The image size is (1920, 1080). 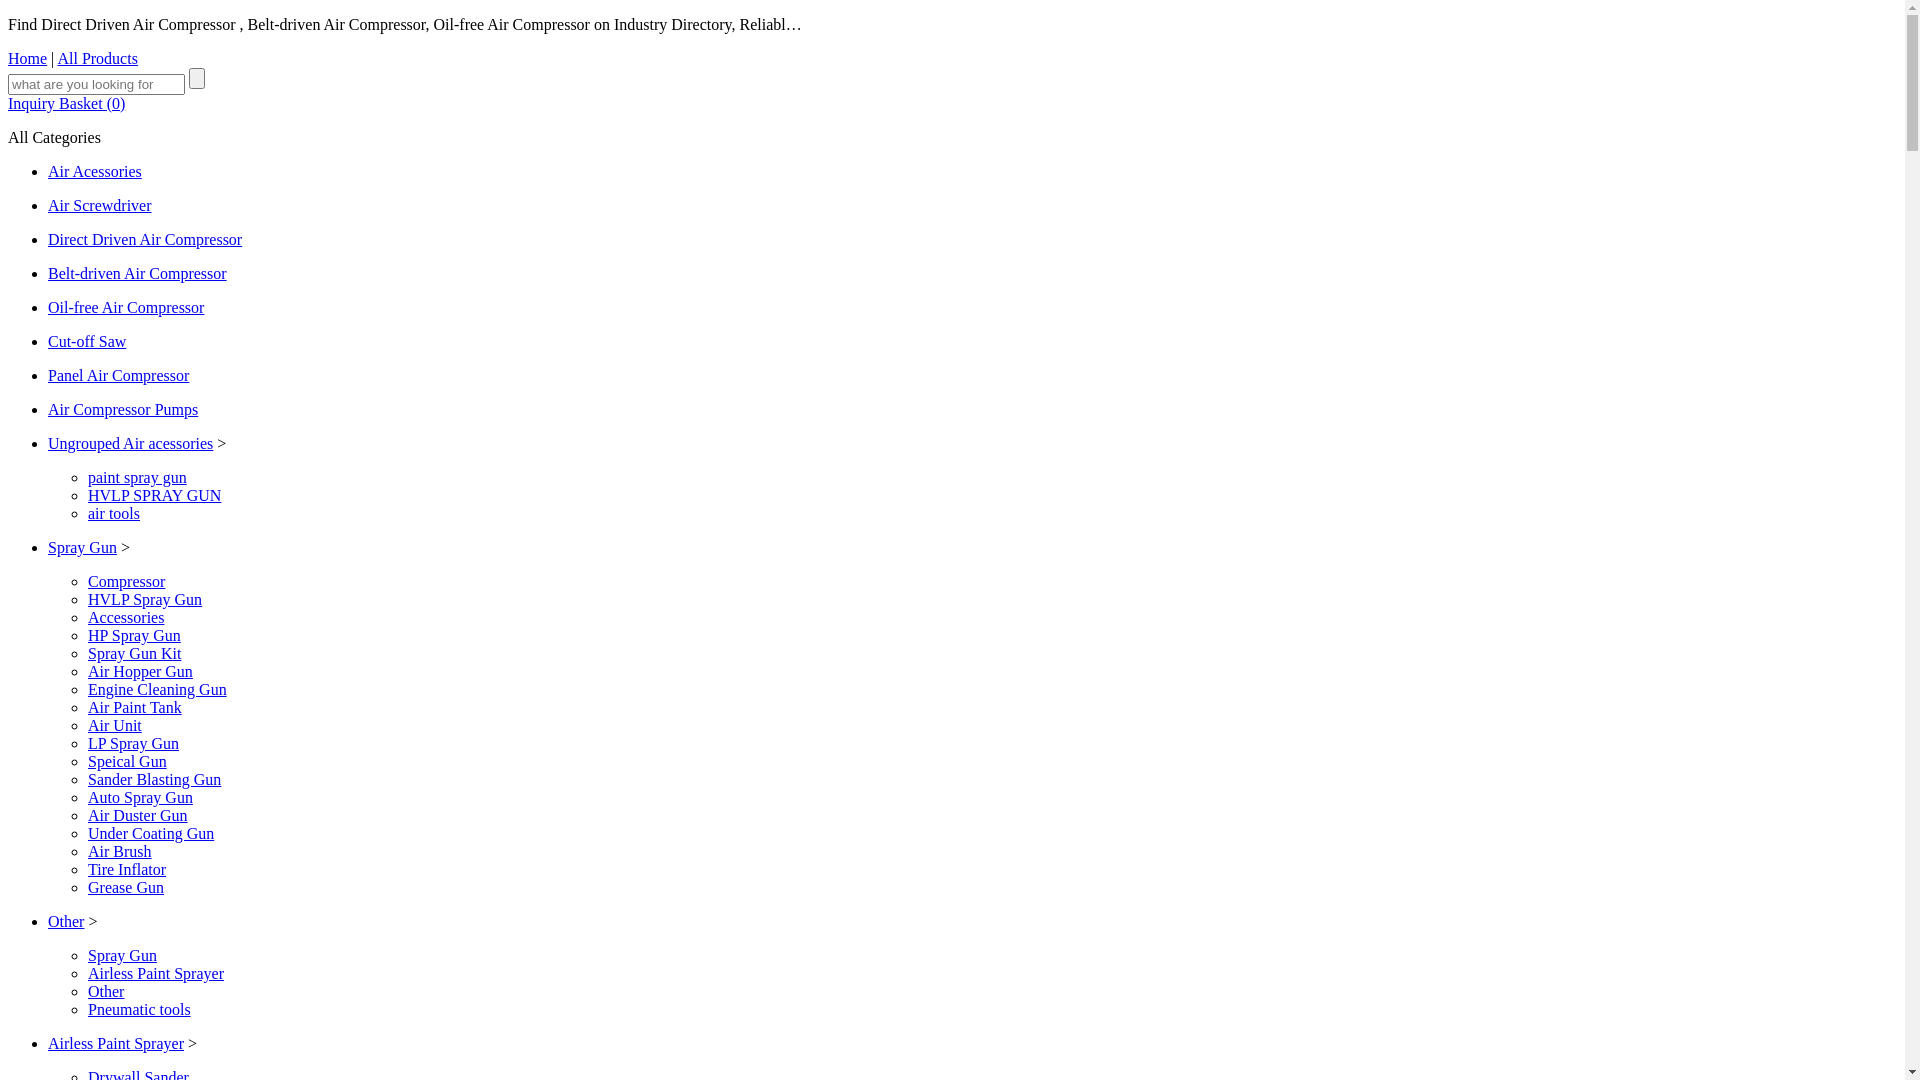 I want to click on Air Paint Tank, so click(x=135, y=708).